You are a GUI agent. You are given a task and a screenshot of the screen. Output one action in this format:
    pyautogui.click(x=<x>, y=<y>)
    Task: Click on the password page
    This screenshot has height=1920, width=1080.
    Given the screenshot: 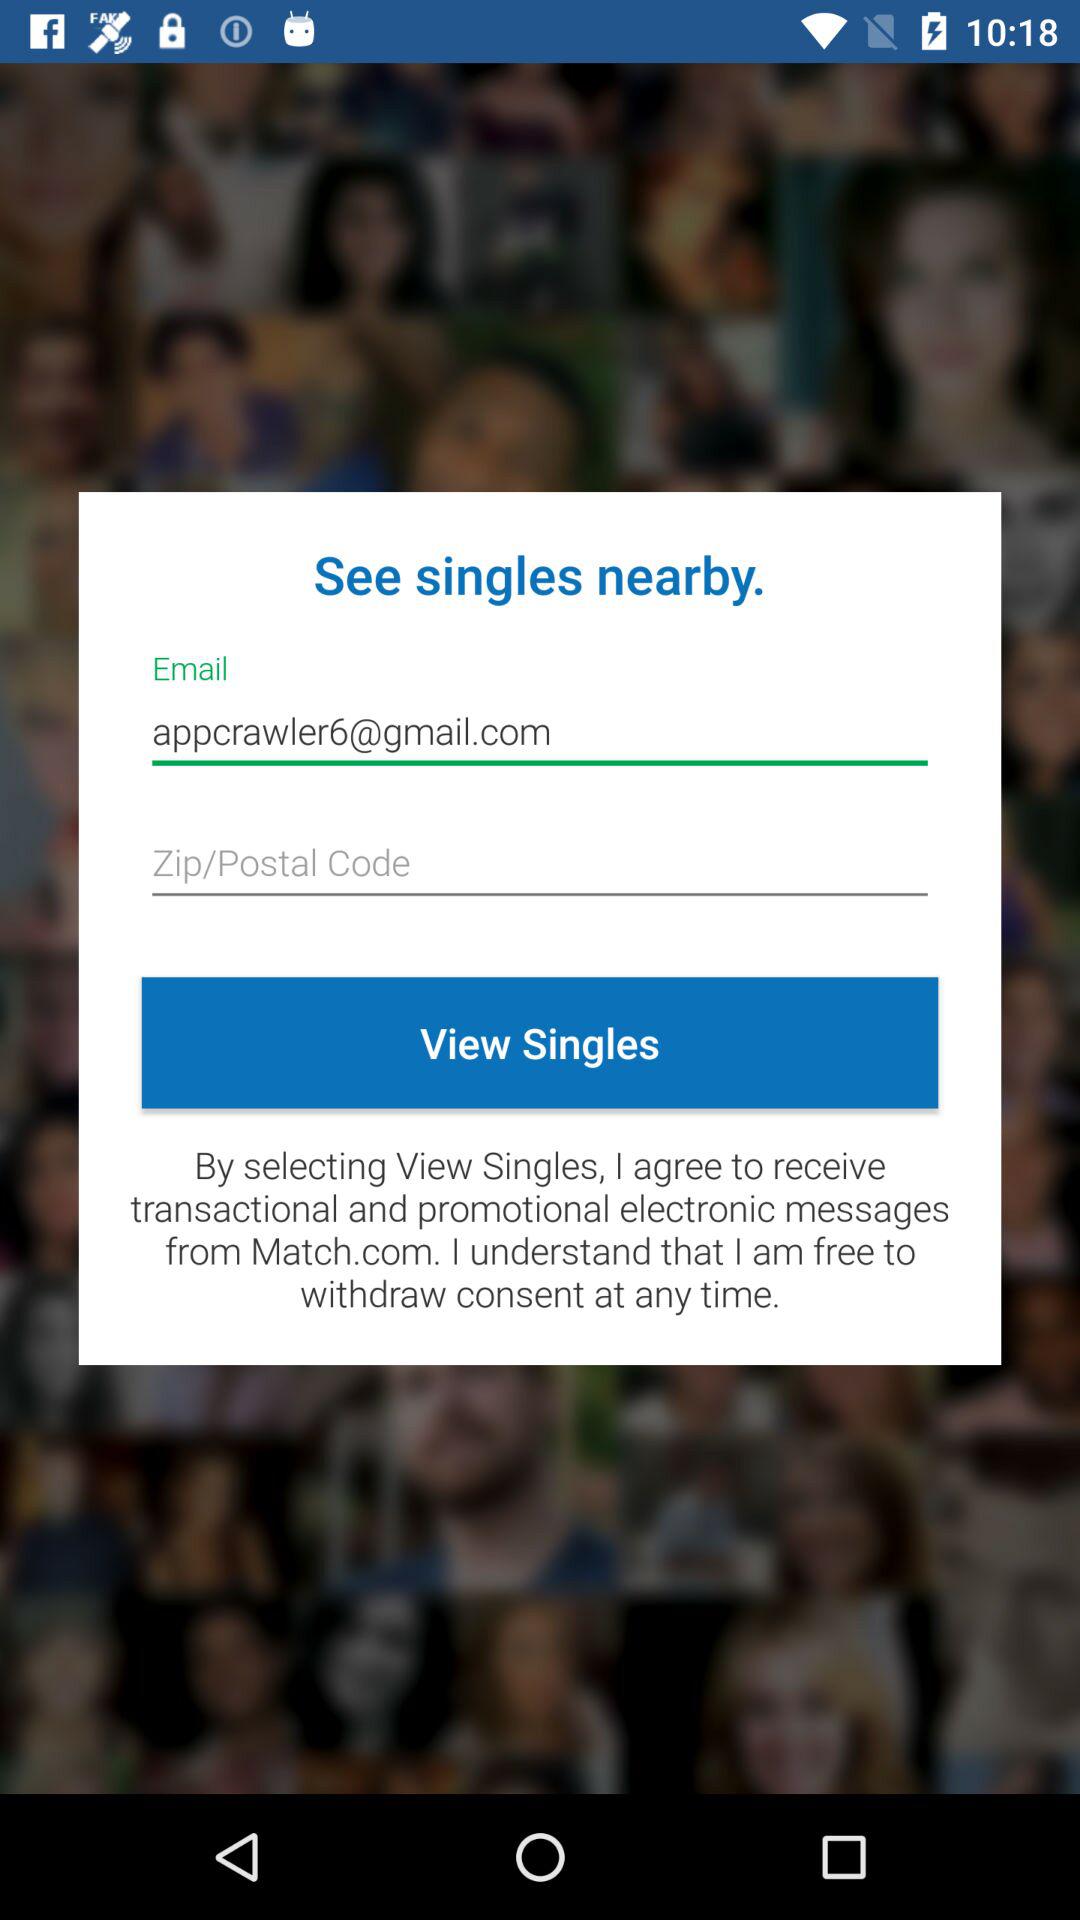 What is the action you would take?
    pyautogui.click(x=540, y=864)
    